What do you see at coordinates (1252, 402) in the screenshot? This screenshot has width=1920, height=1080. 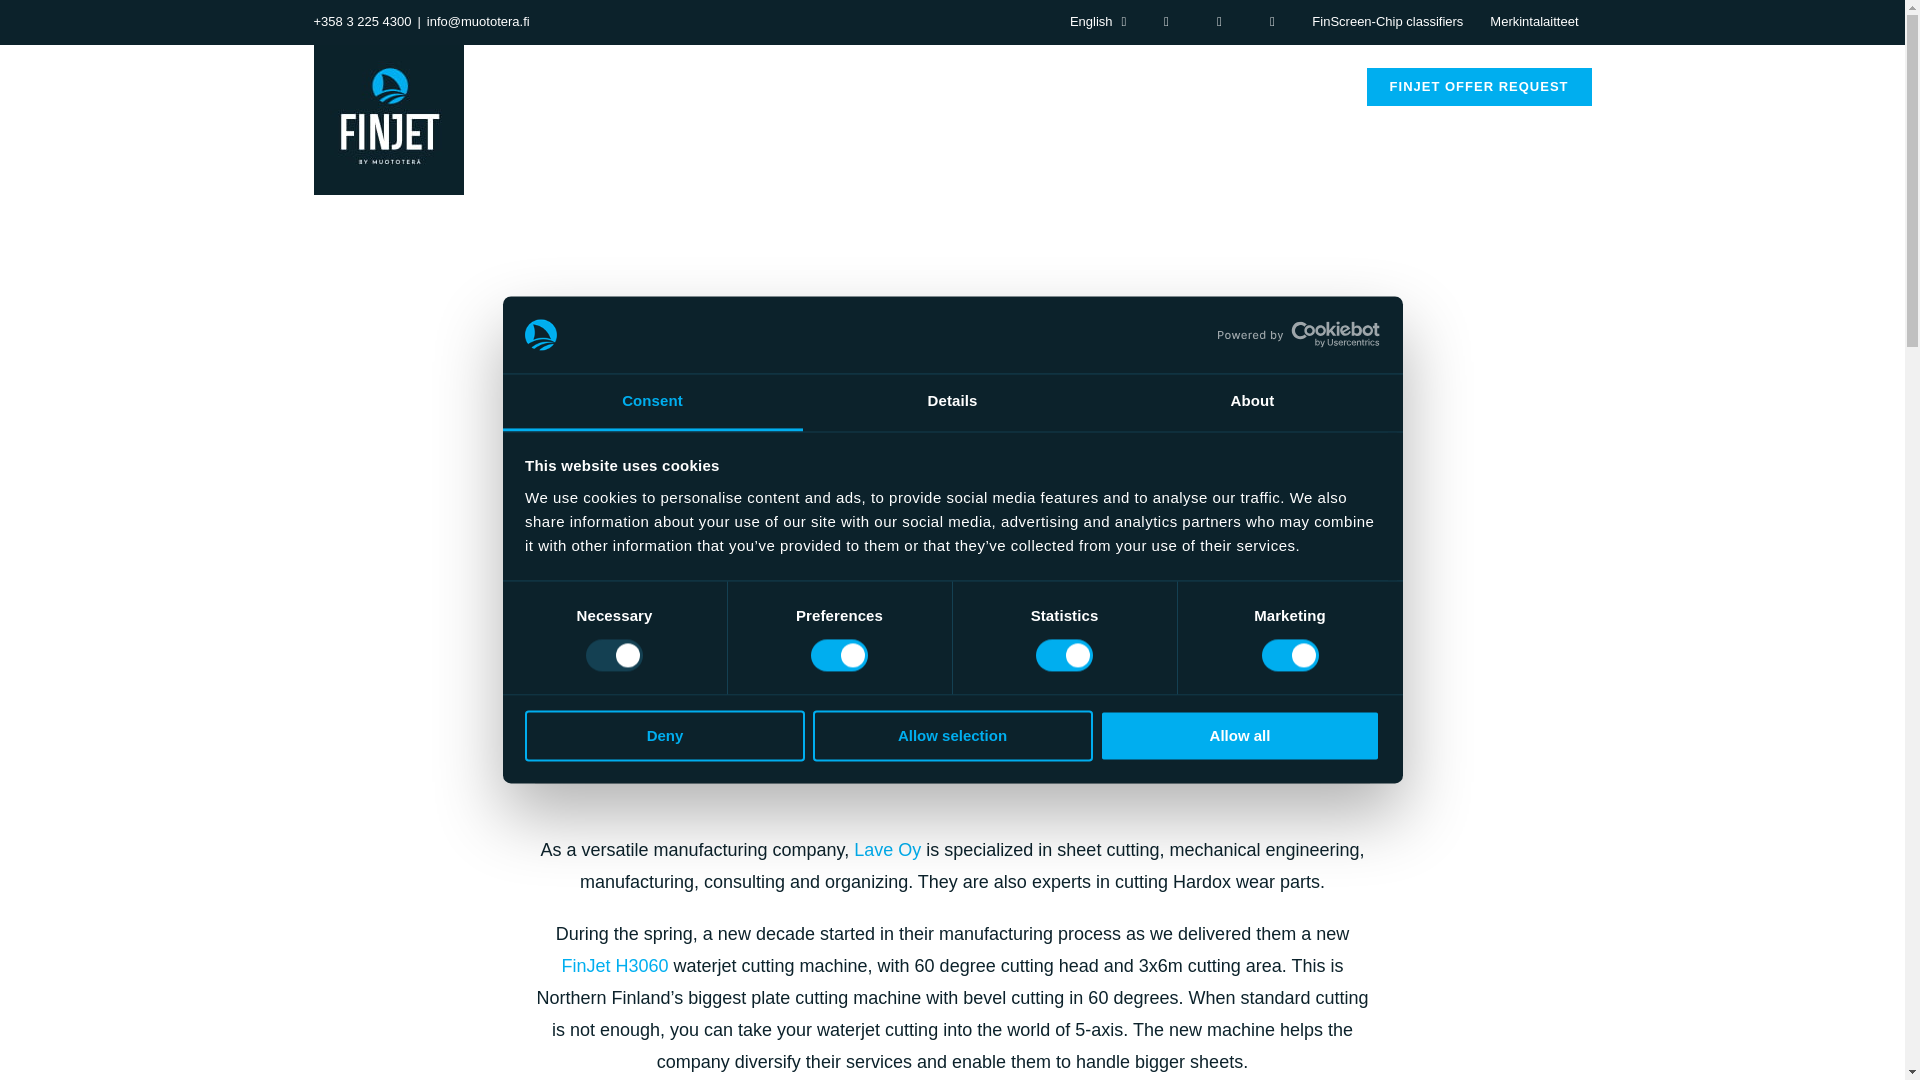 I see `About` at bounding box center [1252, 402].